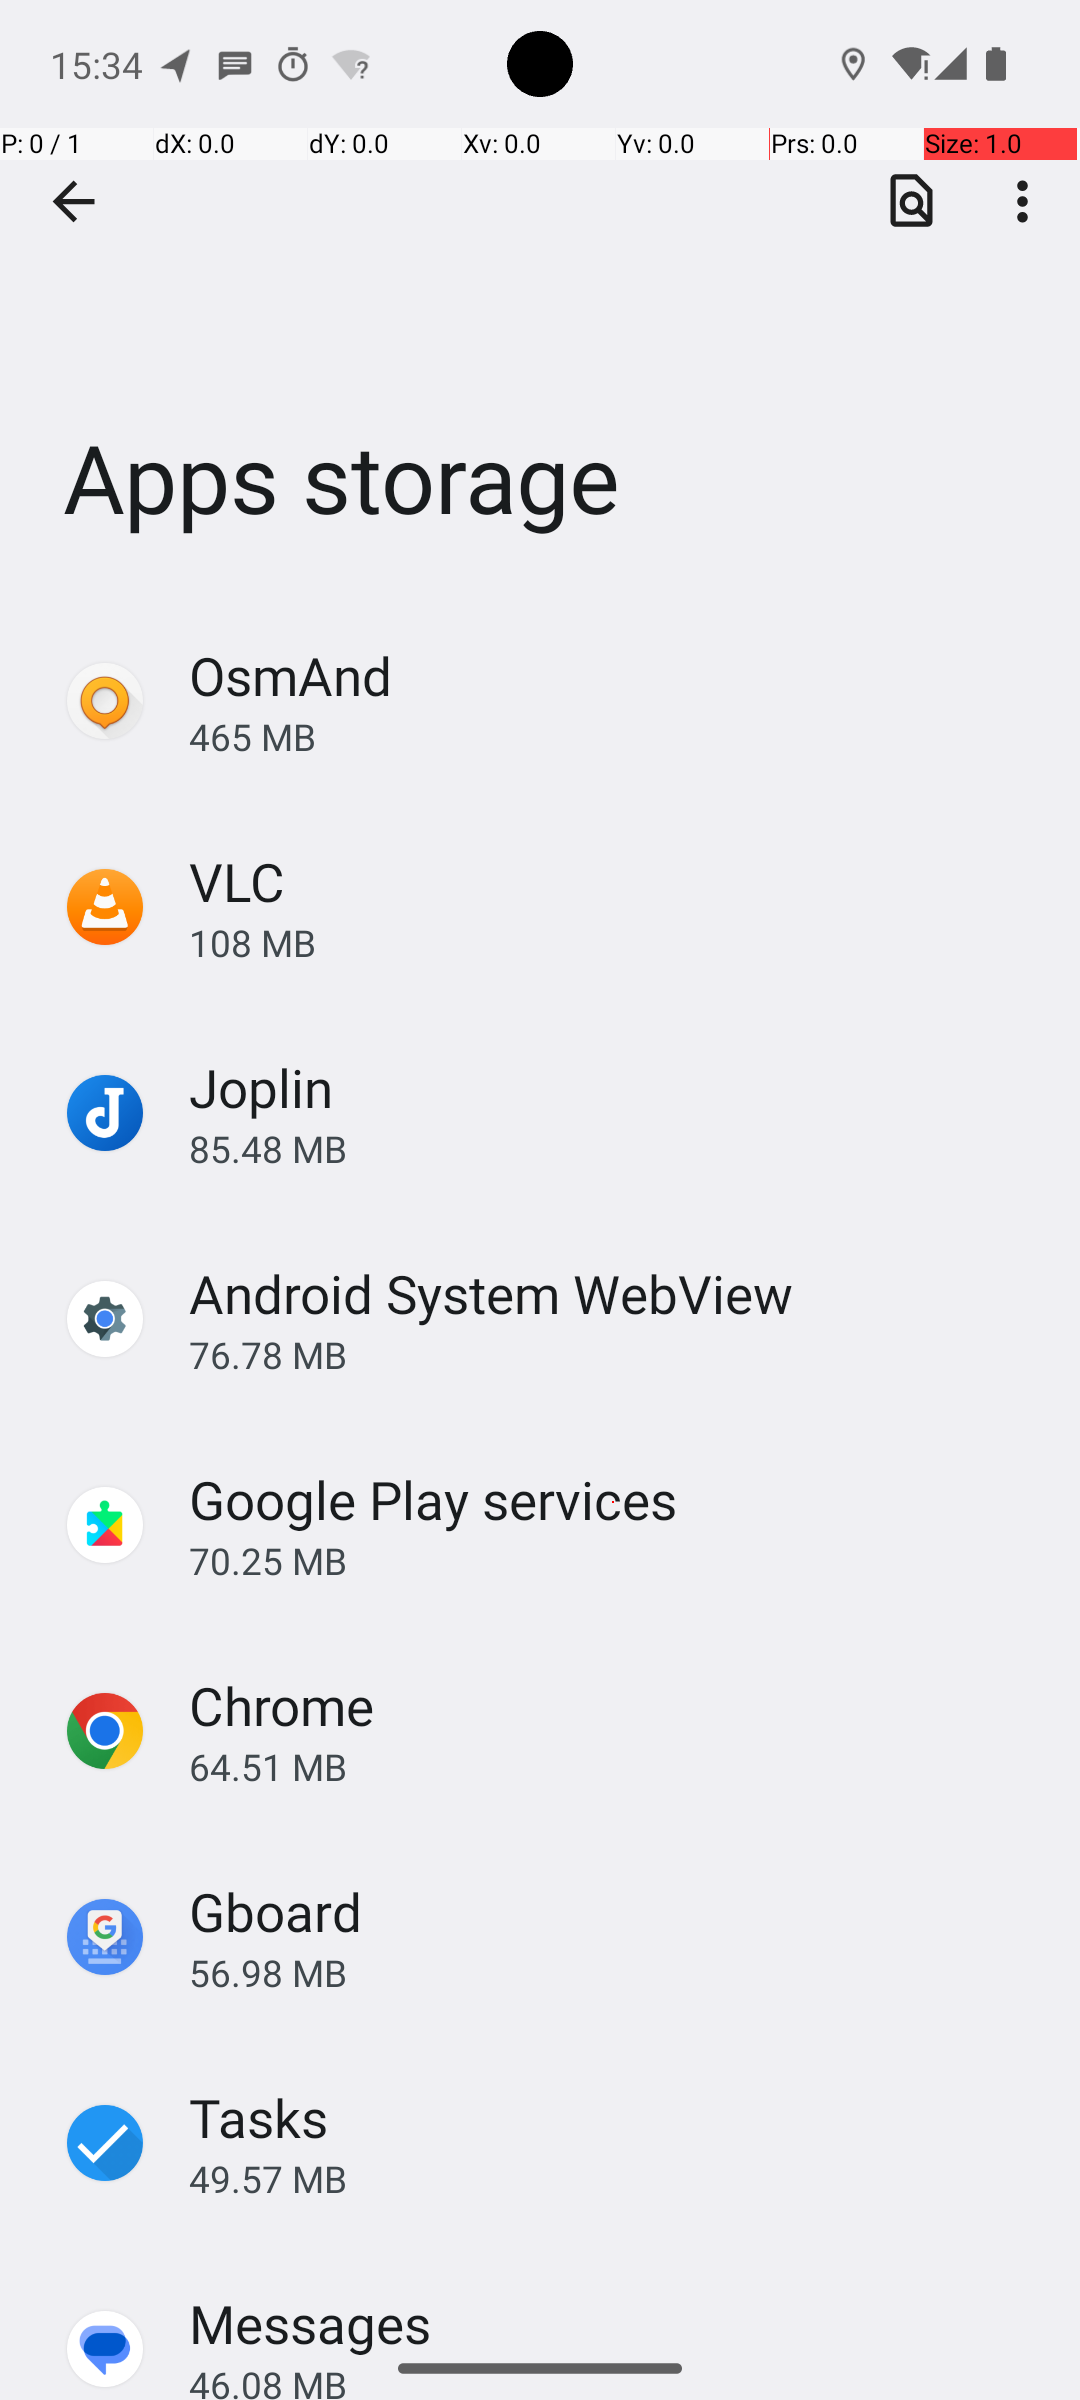  What do you see at coordinates (614, 942) in the screenshot?
I see `108 MB` at bounding box center [614, 942].